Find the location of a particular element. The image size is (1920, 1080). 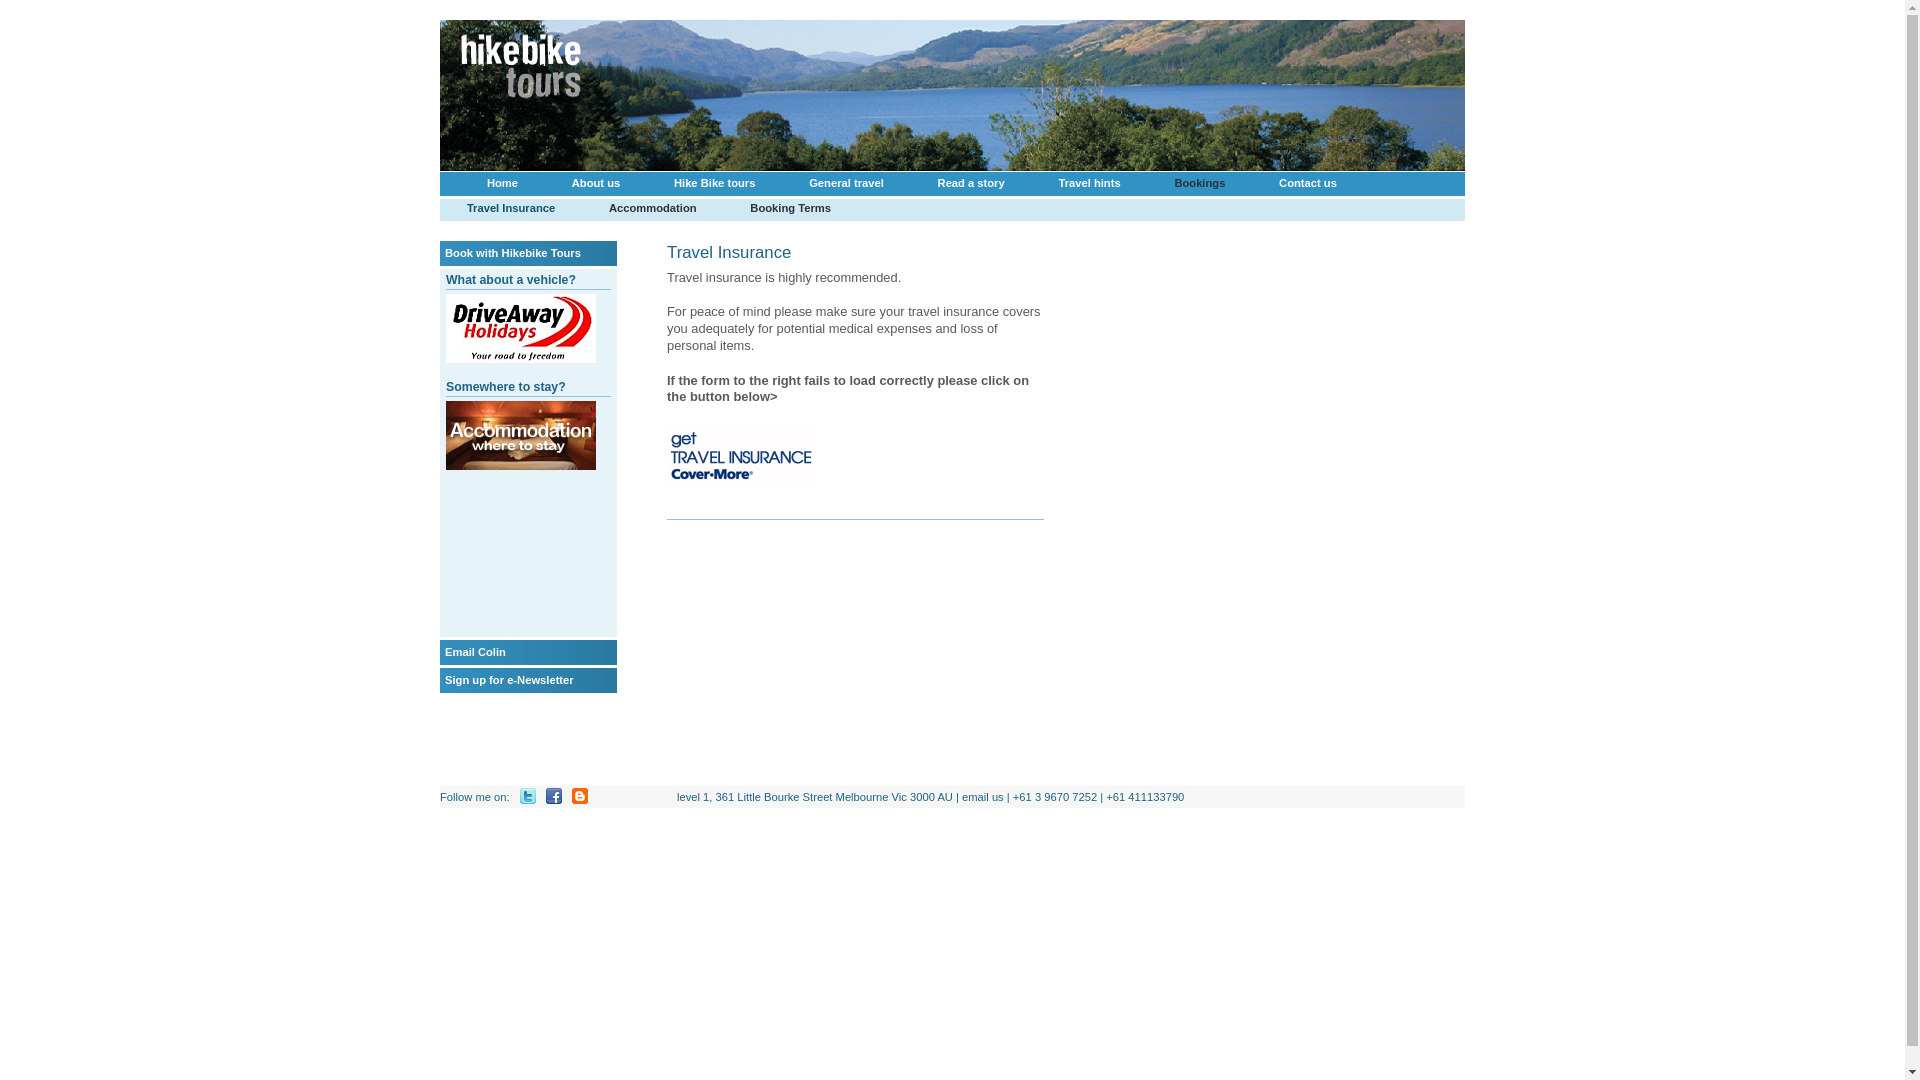

Travel Insurance is located at coordinates (511, 208).